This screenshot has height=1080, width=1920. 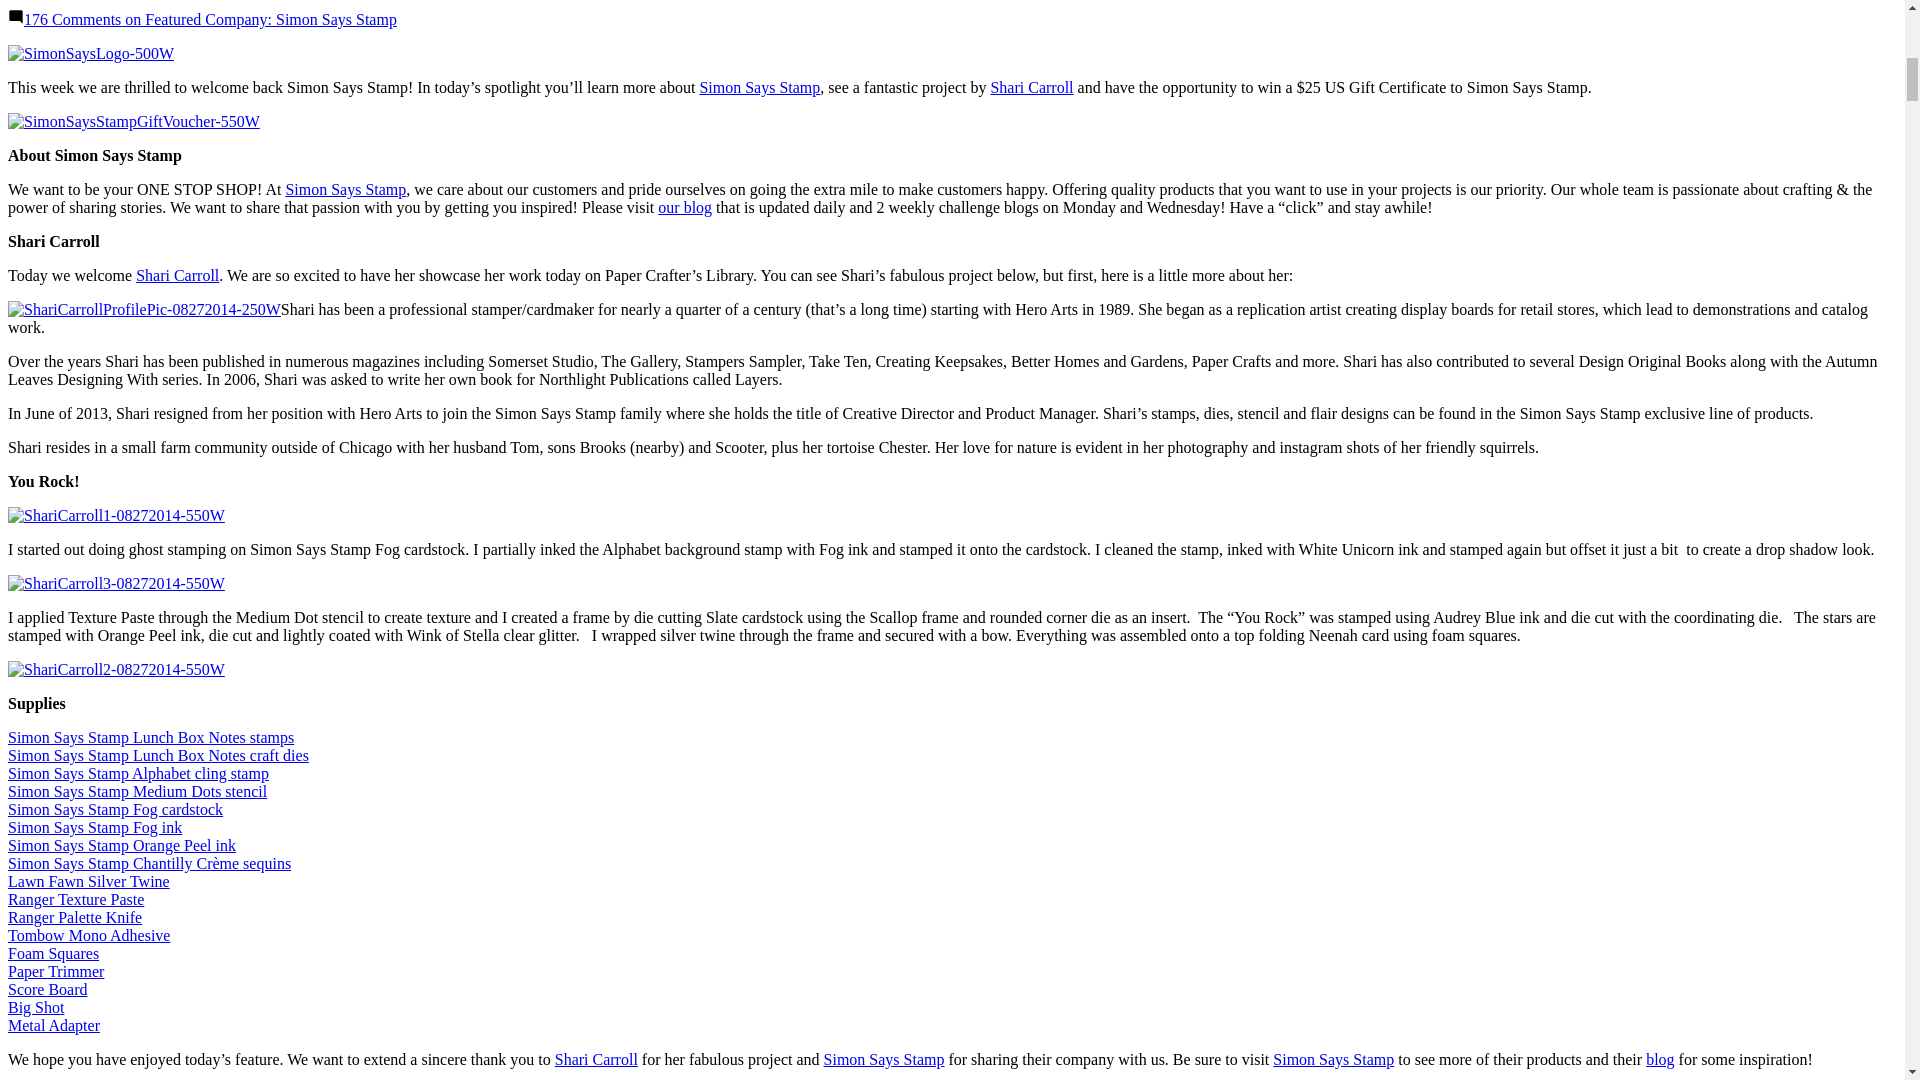 What do you see at coordinates (53, 954) in the screenshot?
I see `Foam Squares` at bounding box center [53, 954].